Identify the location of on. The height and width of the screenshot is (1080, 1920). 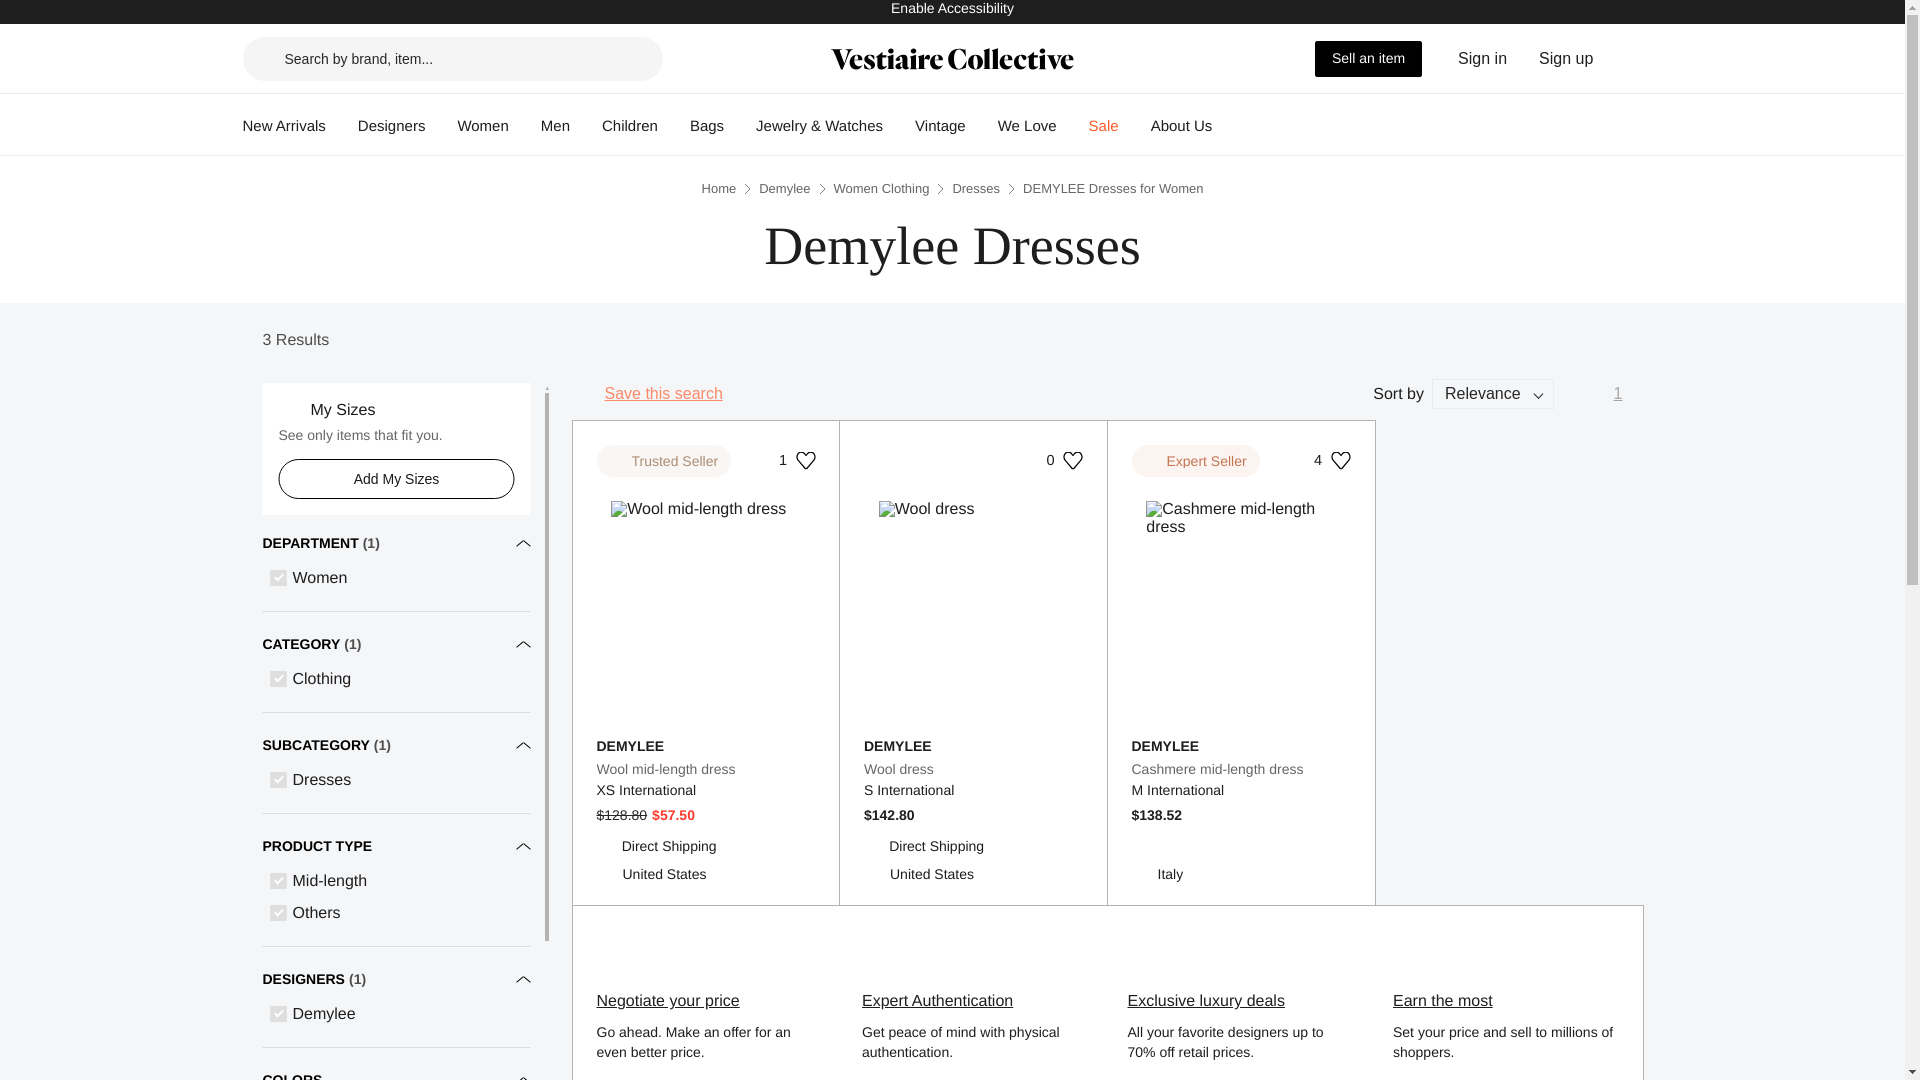
(1104, 126).